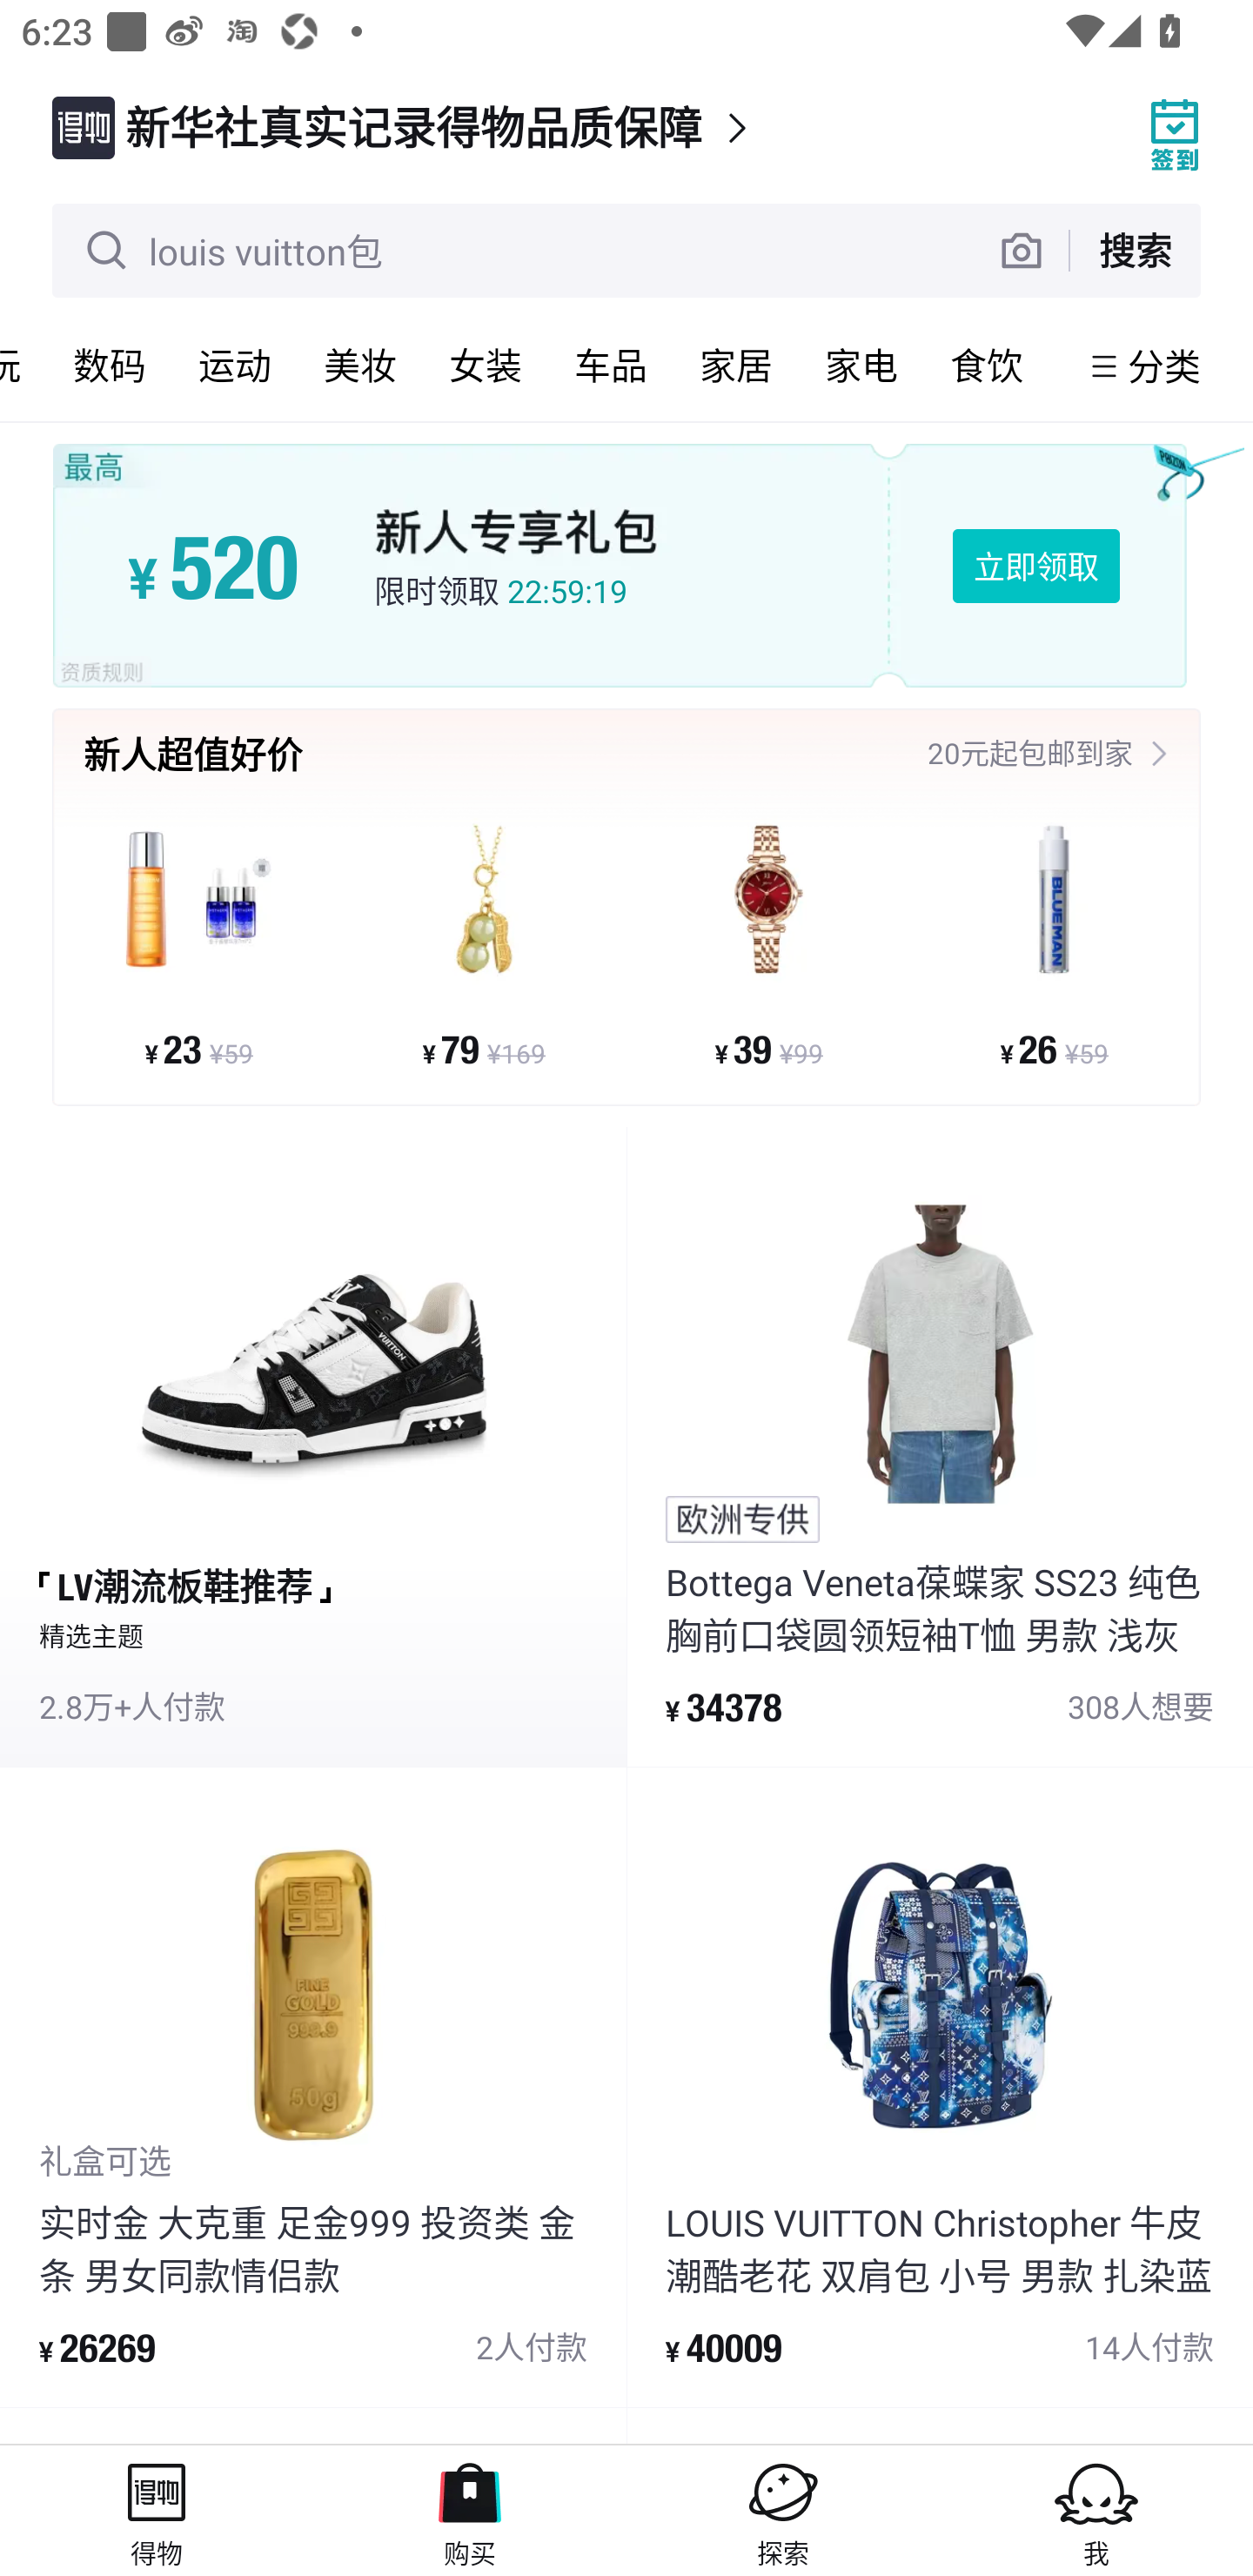 The height and width of the screenshot is (2576, 1253). What do you see at coordinates (157, 2510) in the screenshot?
I see `得物` at bounding box center [157, 2510].